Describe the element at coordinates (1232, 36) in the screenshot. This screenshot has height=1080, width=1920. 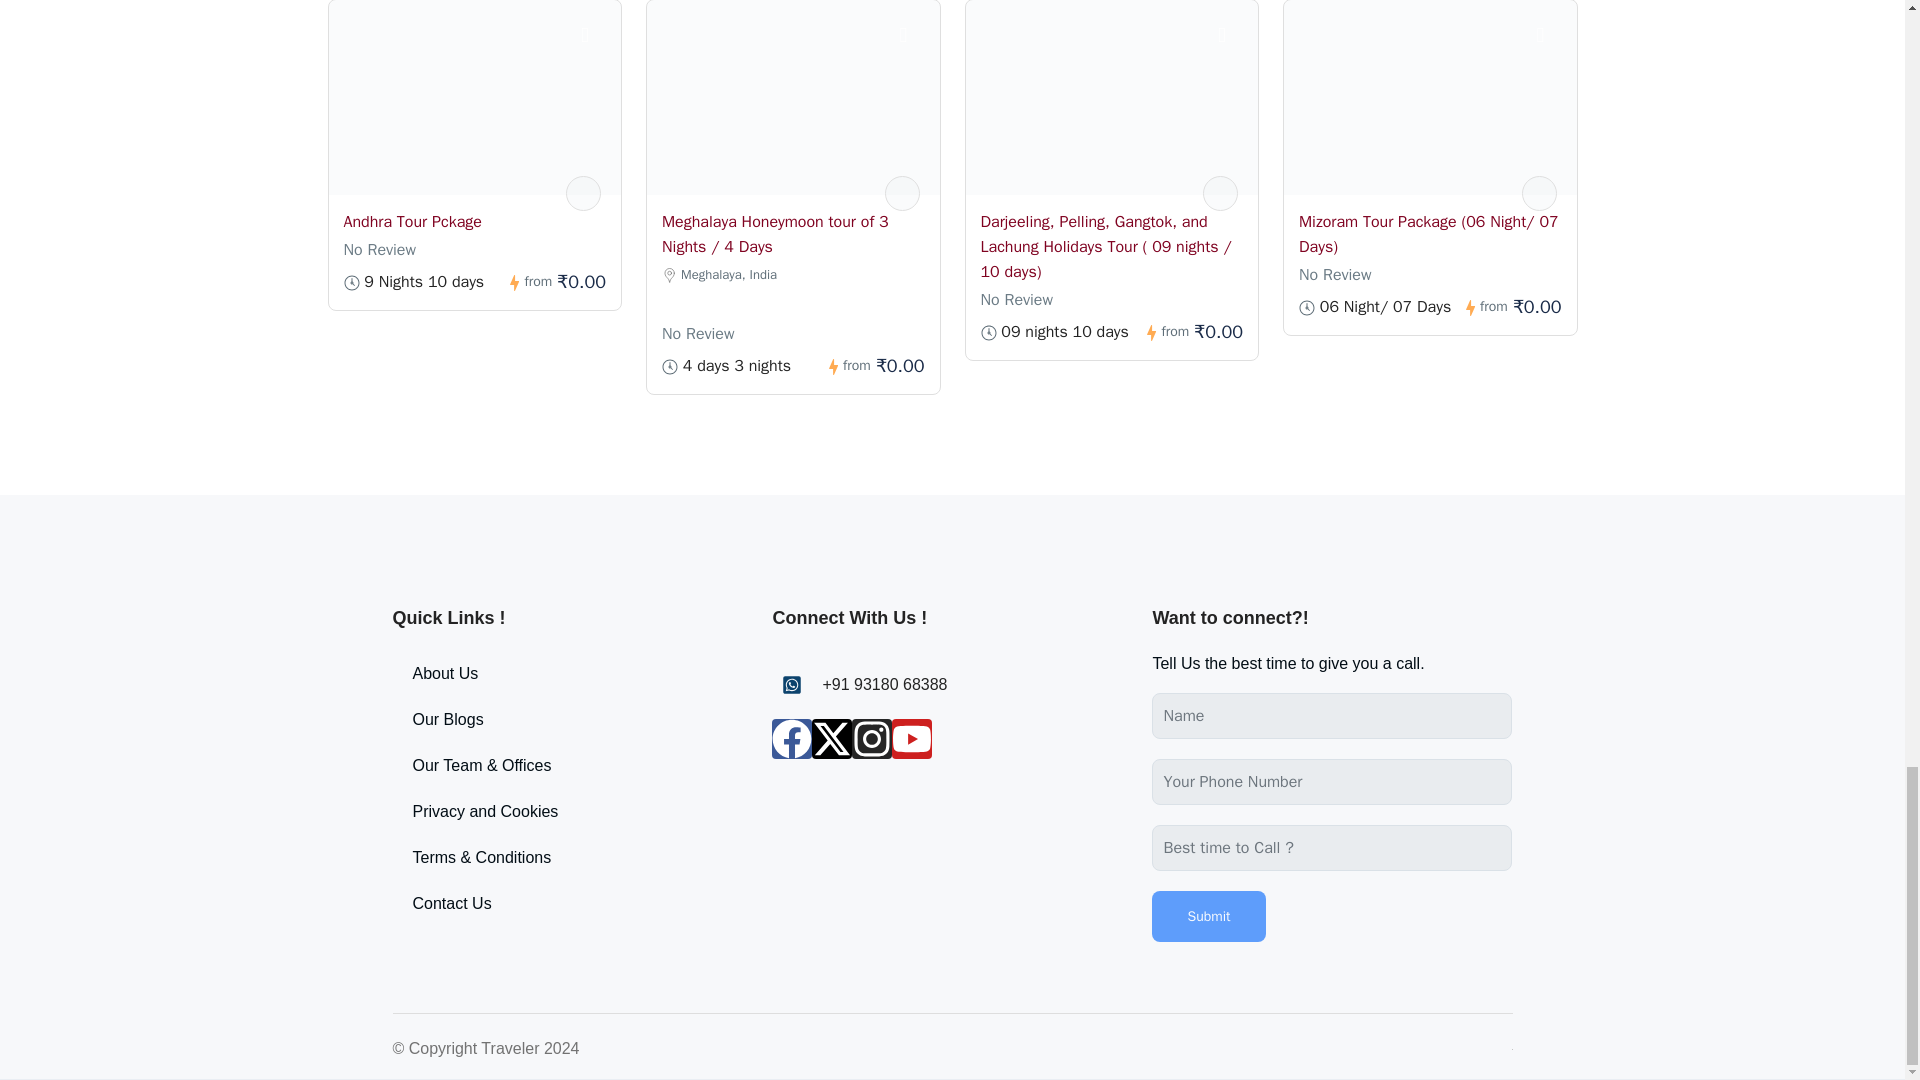
I see `Add to wishlist` at that location.